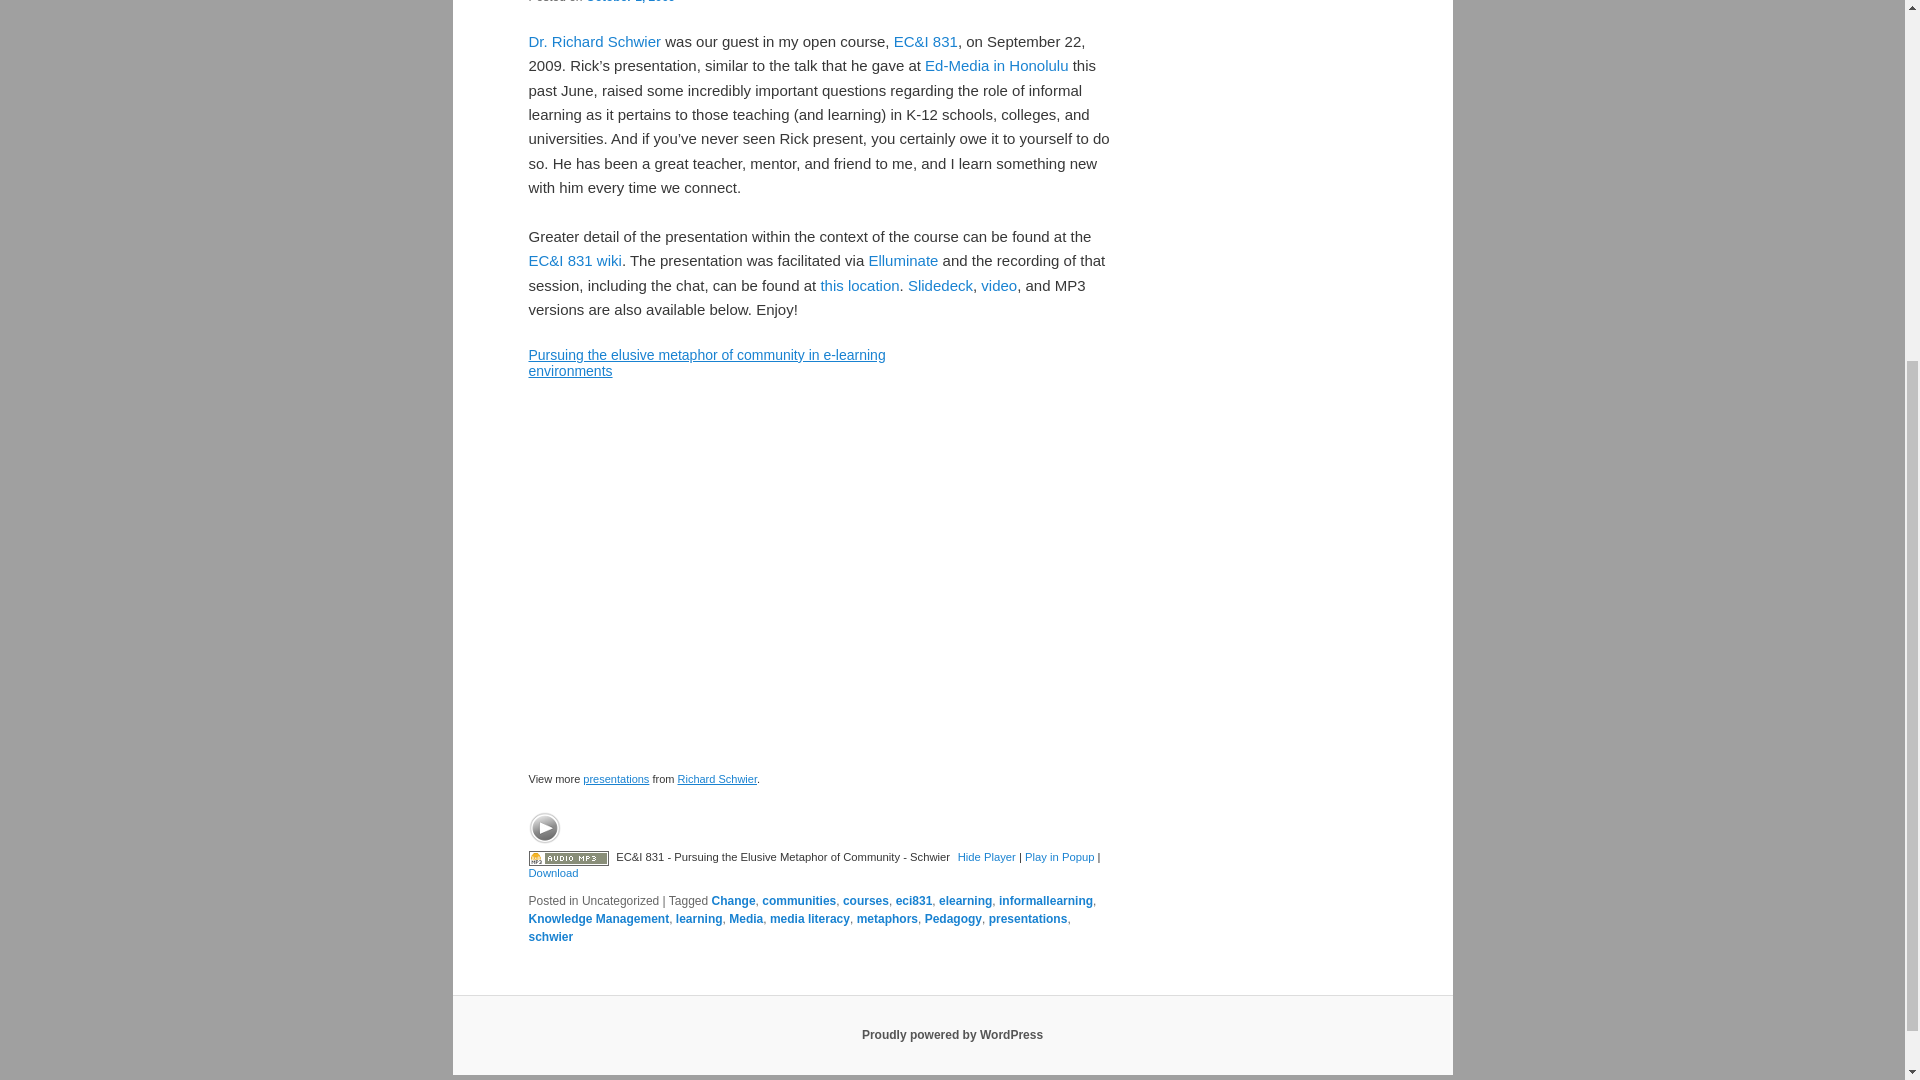 The image size is (1920, 1080). I want to click on Richard Schwier, so click(716, 779).